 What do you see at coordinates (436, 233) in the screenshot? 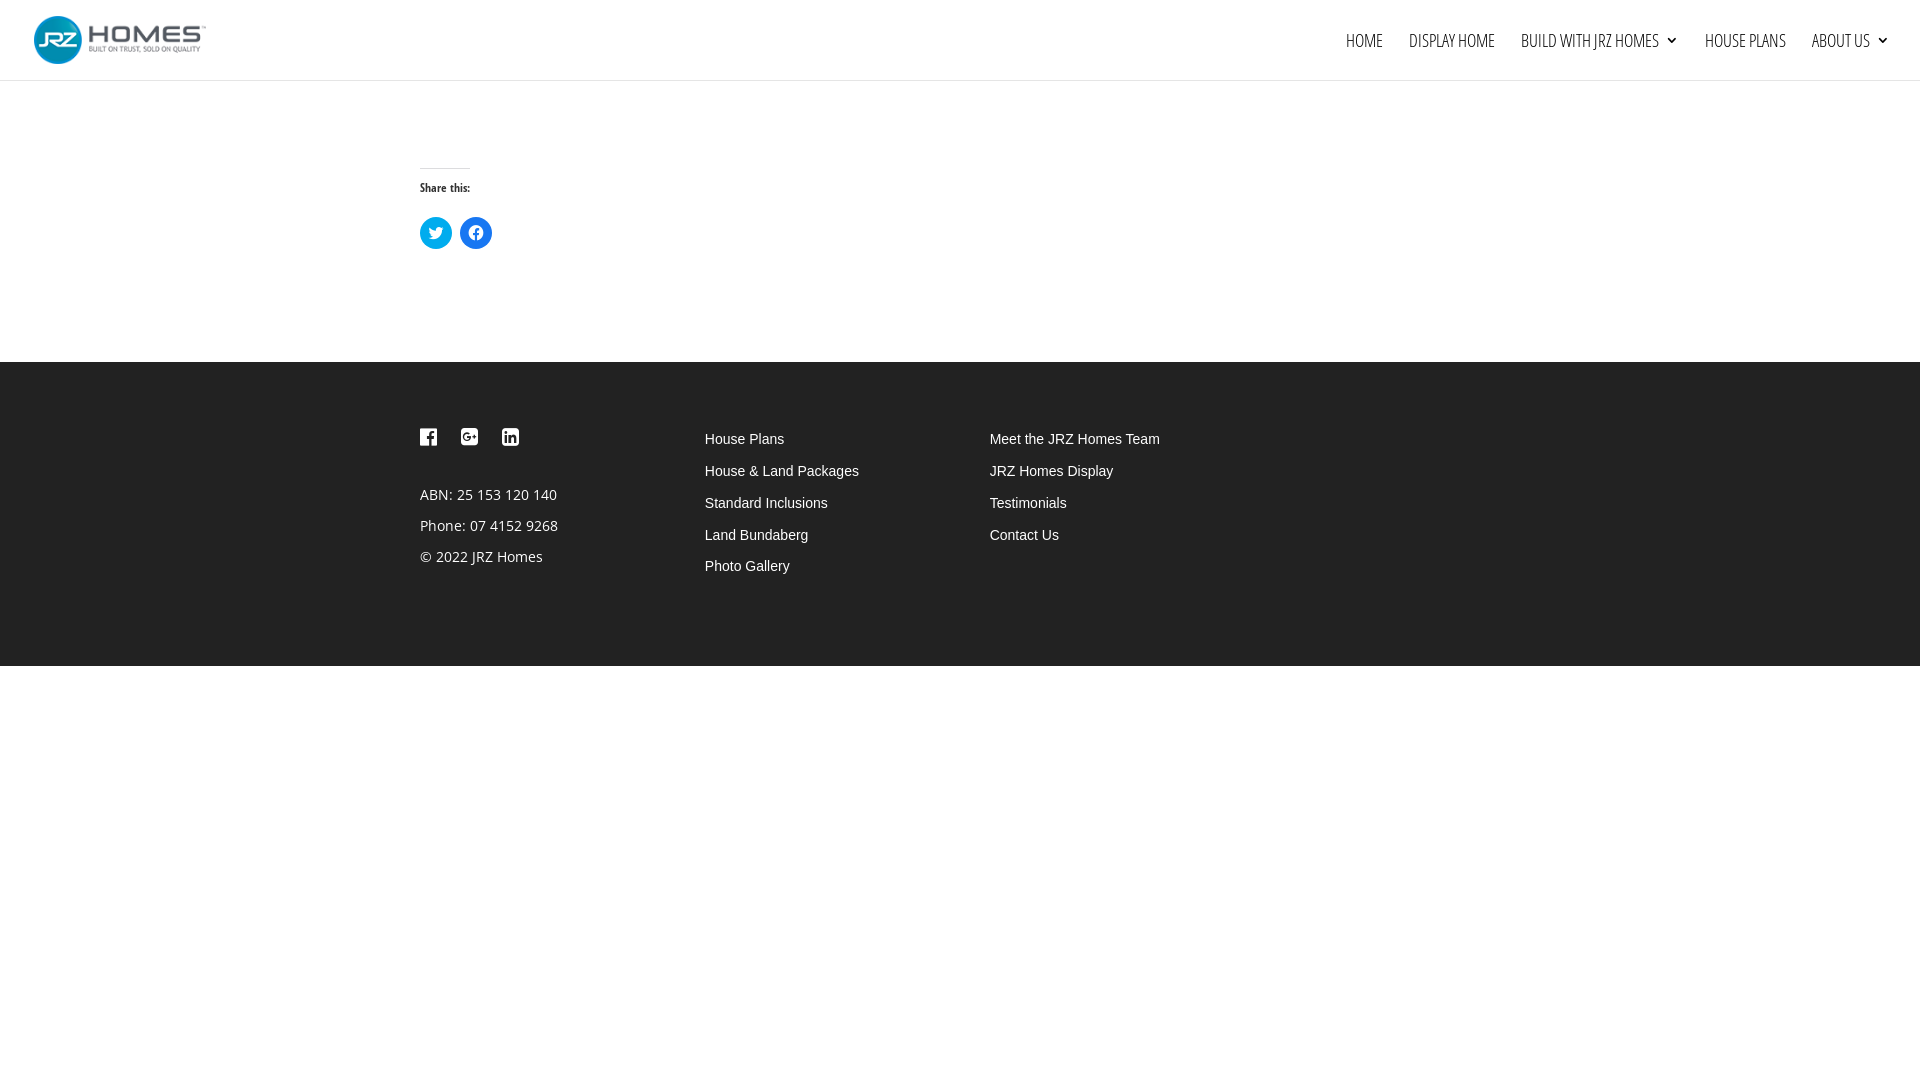
I see `Click to share on Twitter (Opens in new window)` at bounding box center [436, 233].